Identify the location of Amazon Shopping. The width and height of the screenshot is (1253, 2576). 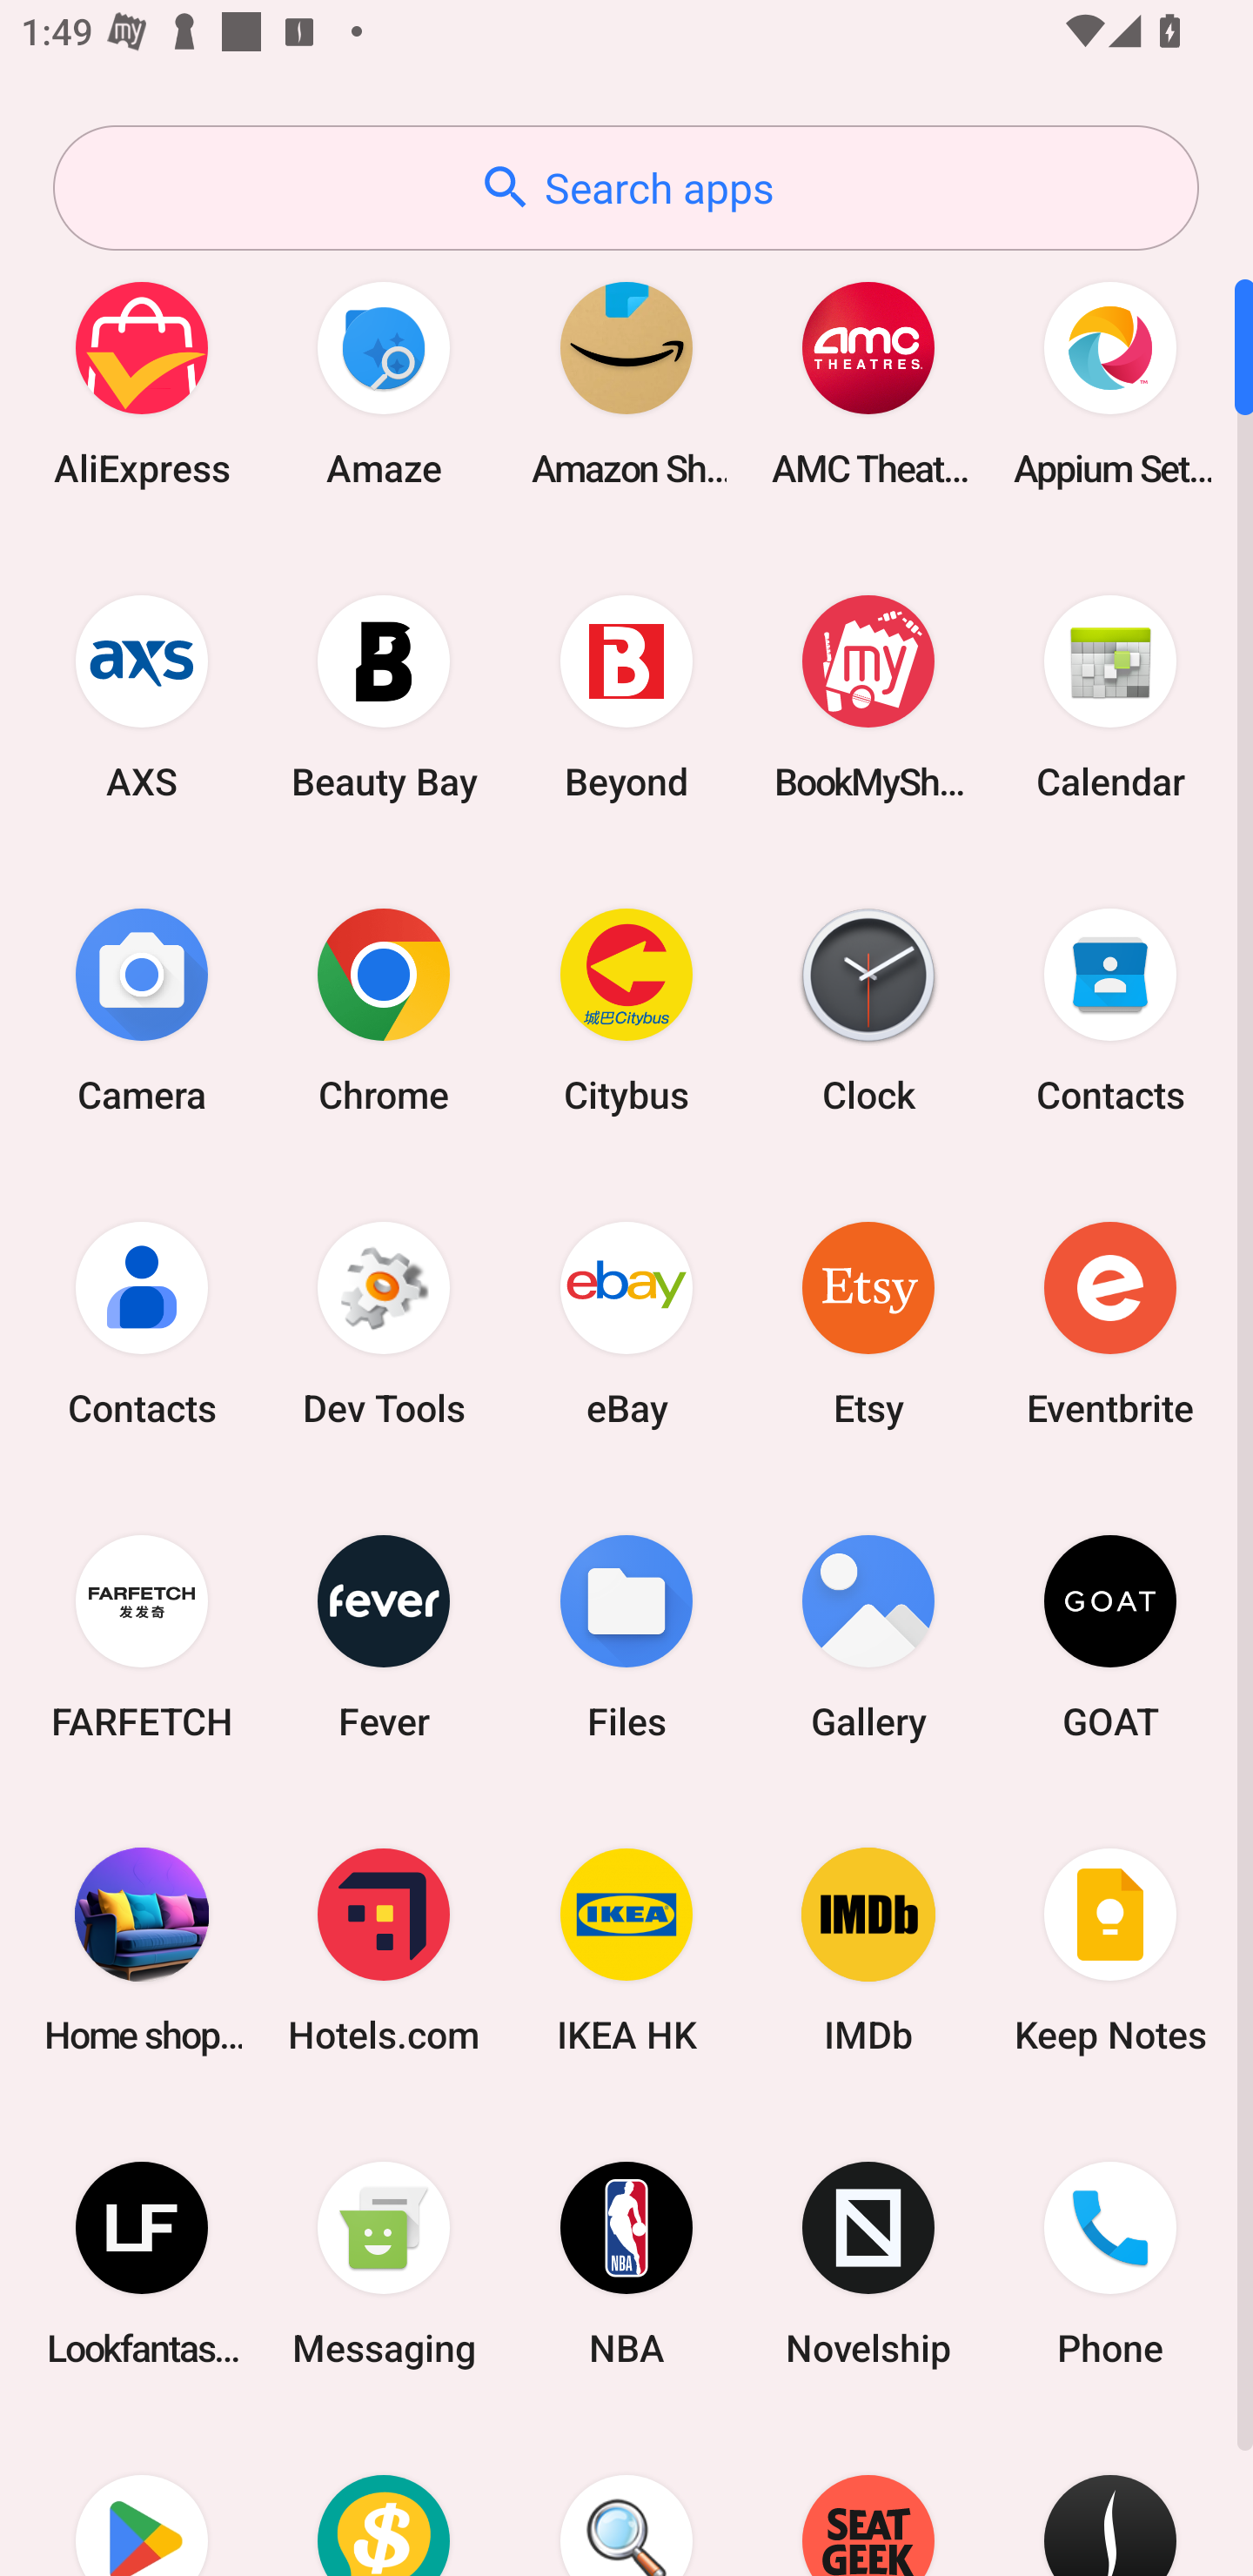
(626, 383).